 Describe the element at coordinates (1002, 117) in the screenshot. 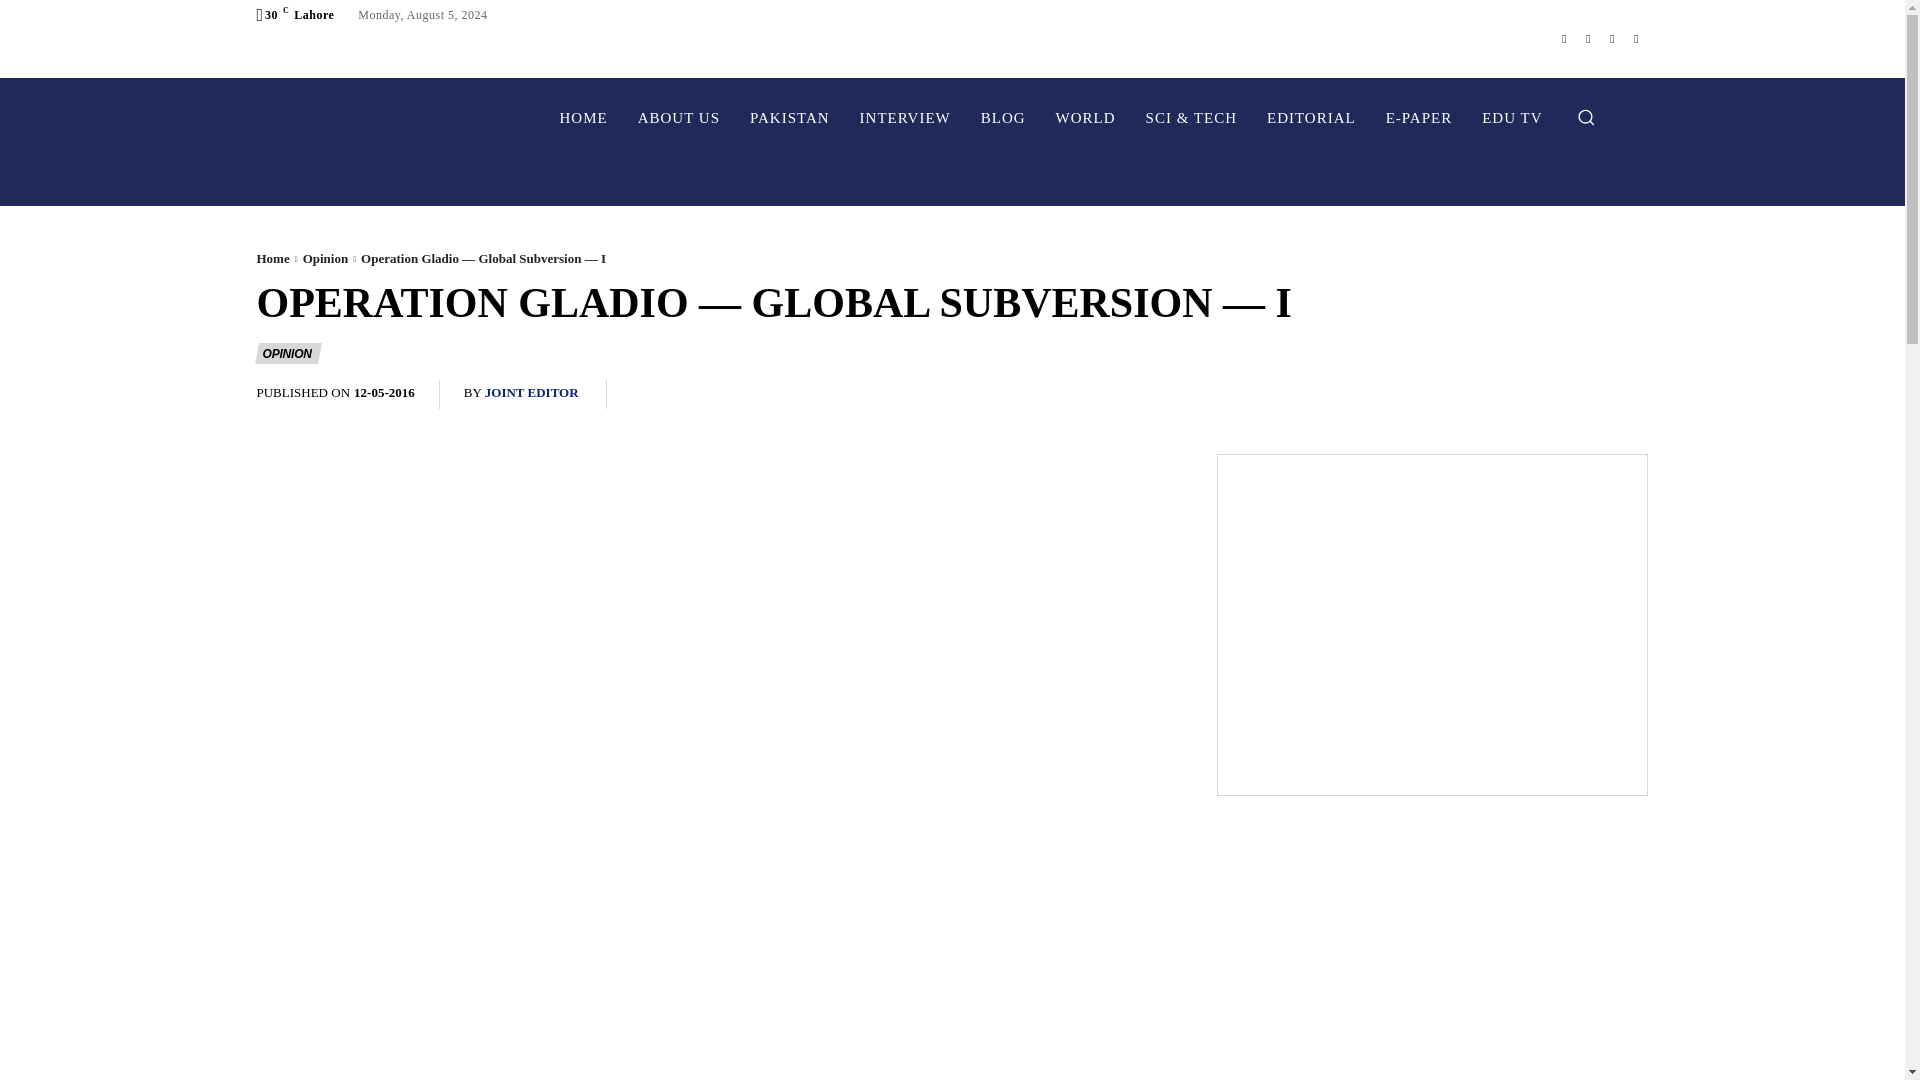

I see `BLOG` at that location.